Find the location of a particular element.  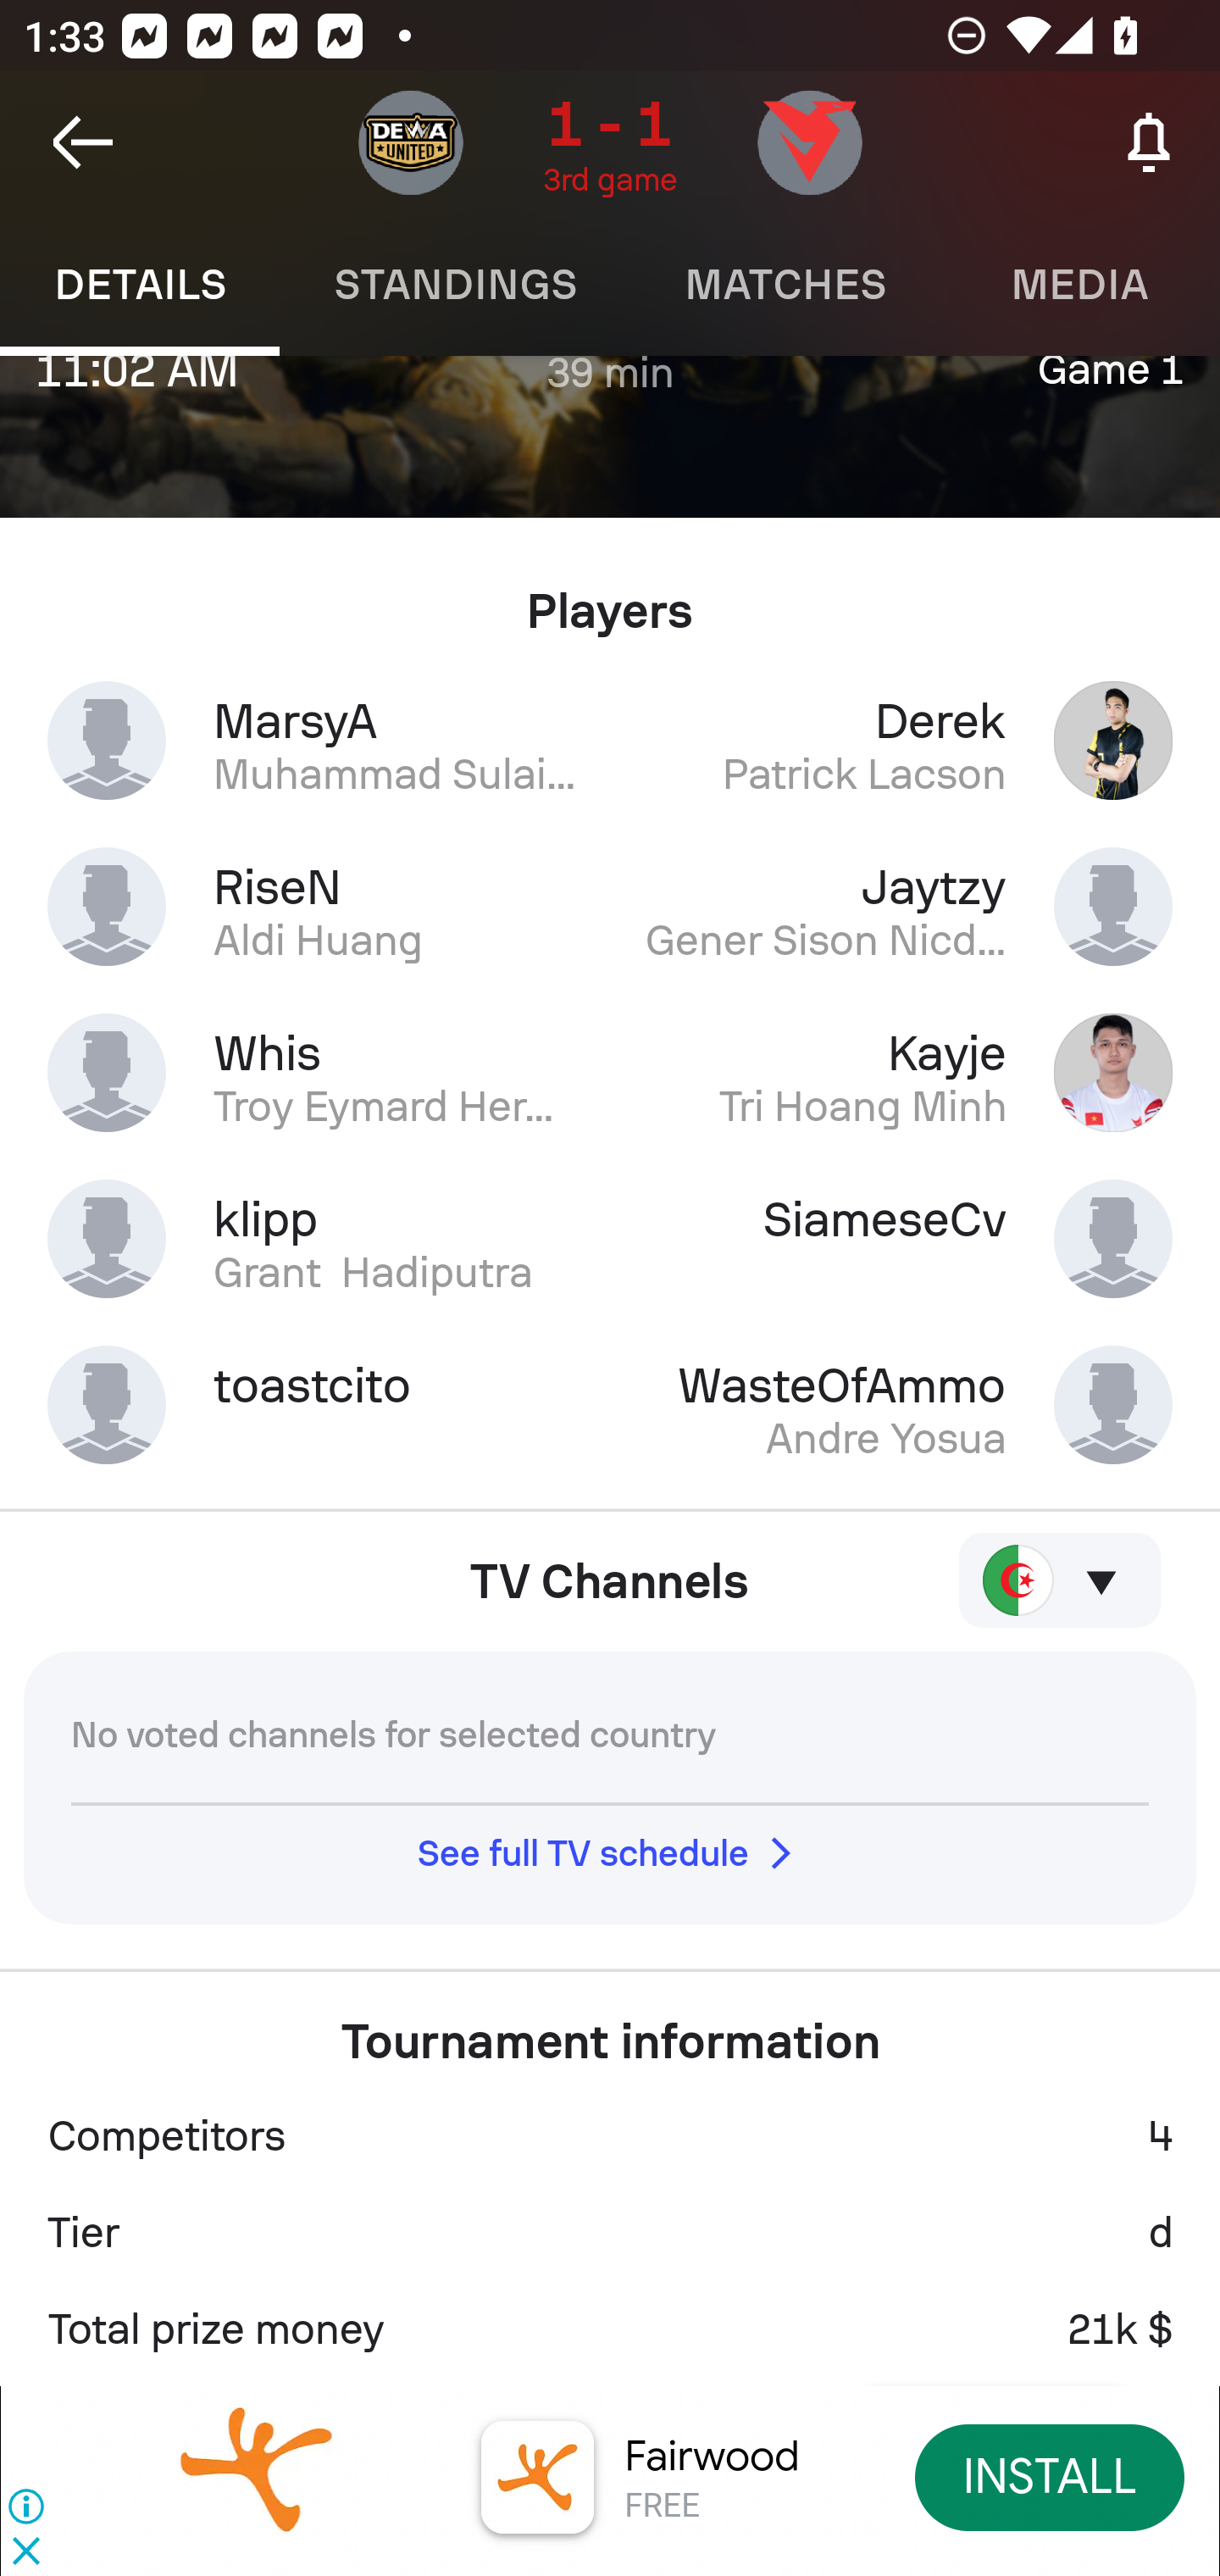

FREE is located at coordinates (663, 2507).